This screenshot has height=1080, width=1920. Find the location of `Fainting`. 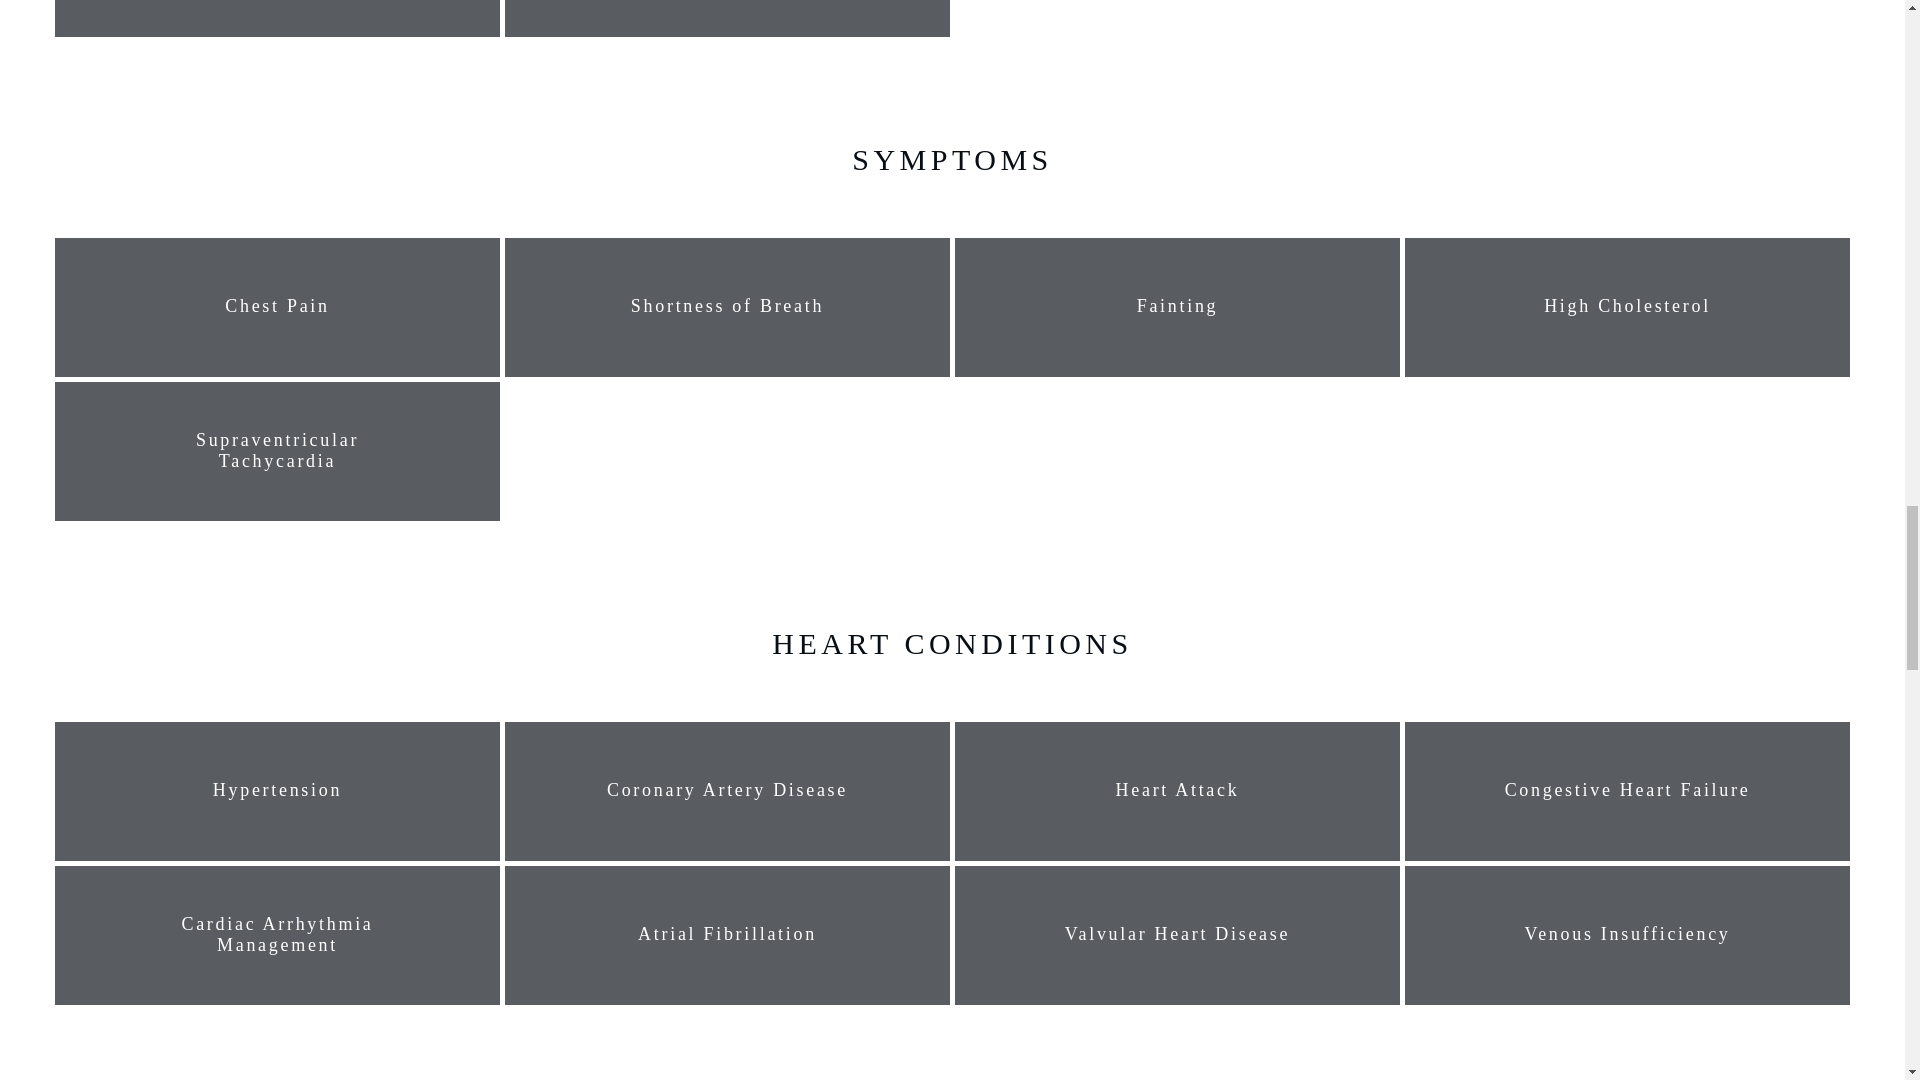

Fainting is located at coordinates (1178, 306).